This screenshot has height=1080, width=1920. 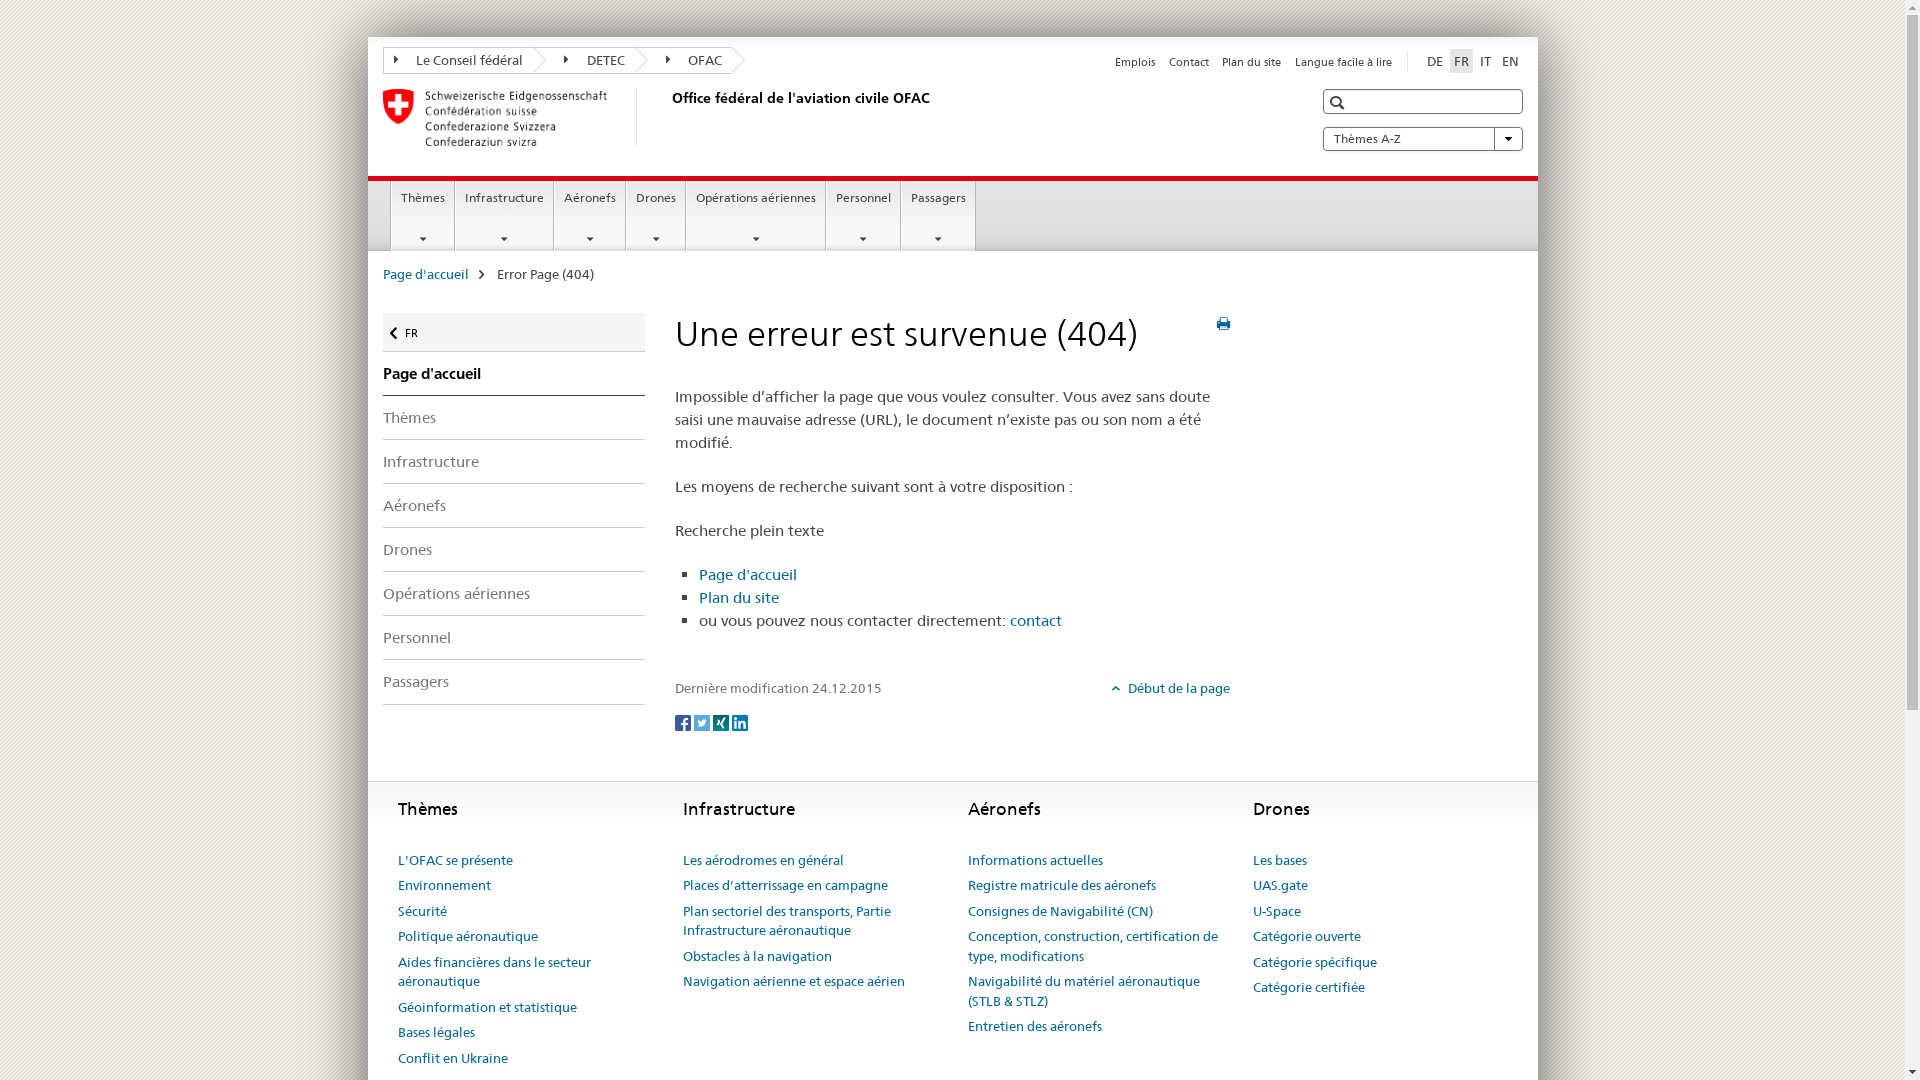 What do you see at coordinates (1189, 62) in the screenshot?
I see `Contact` at bounding box center [1189, 62].